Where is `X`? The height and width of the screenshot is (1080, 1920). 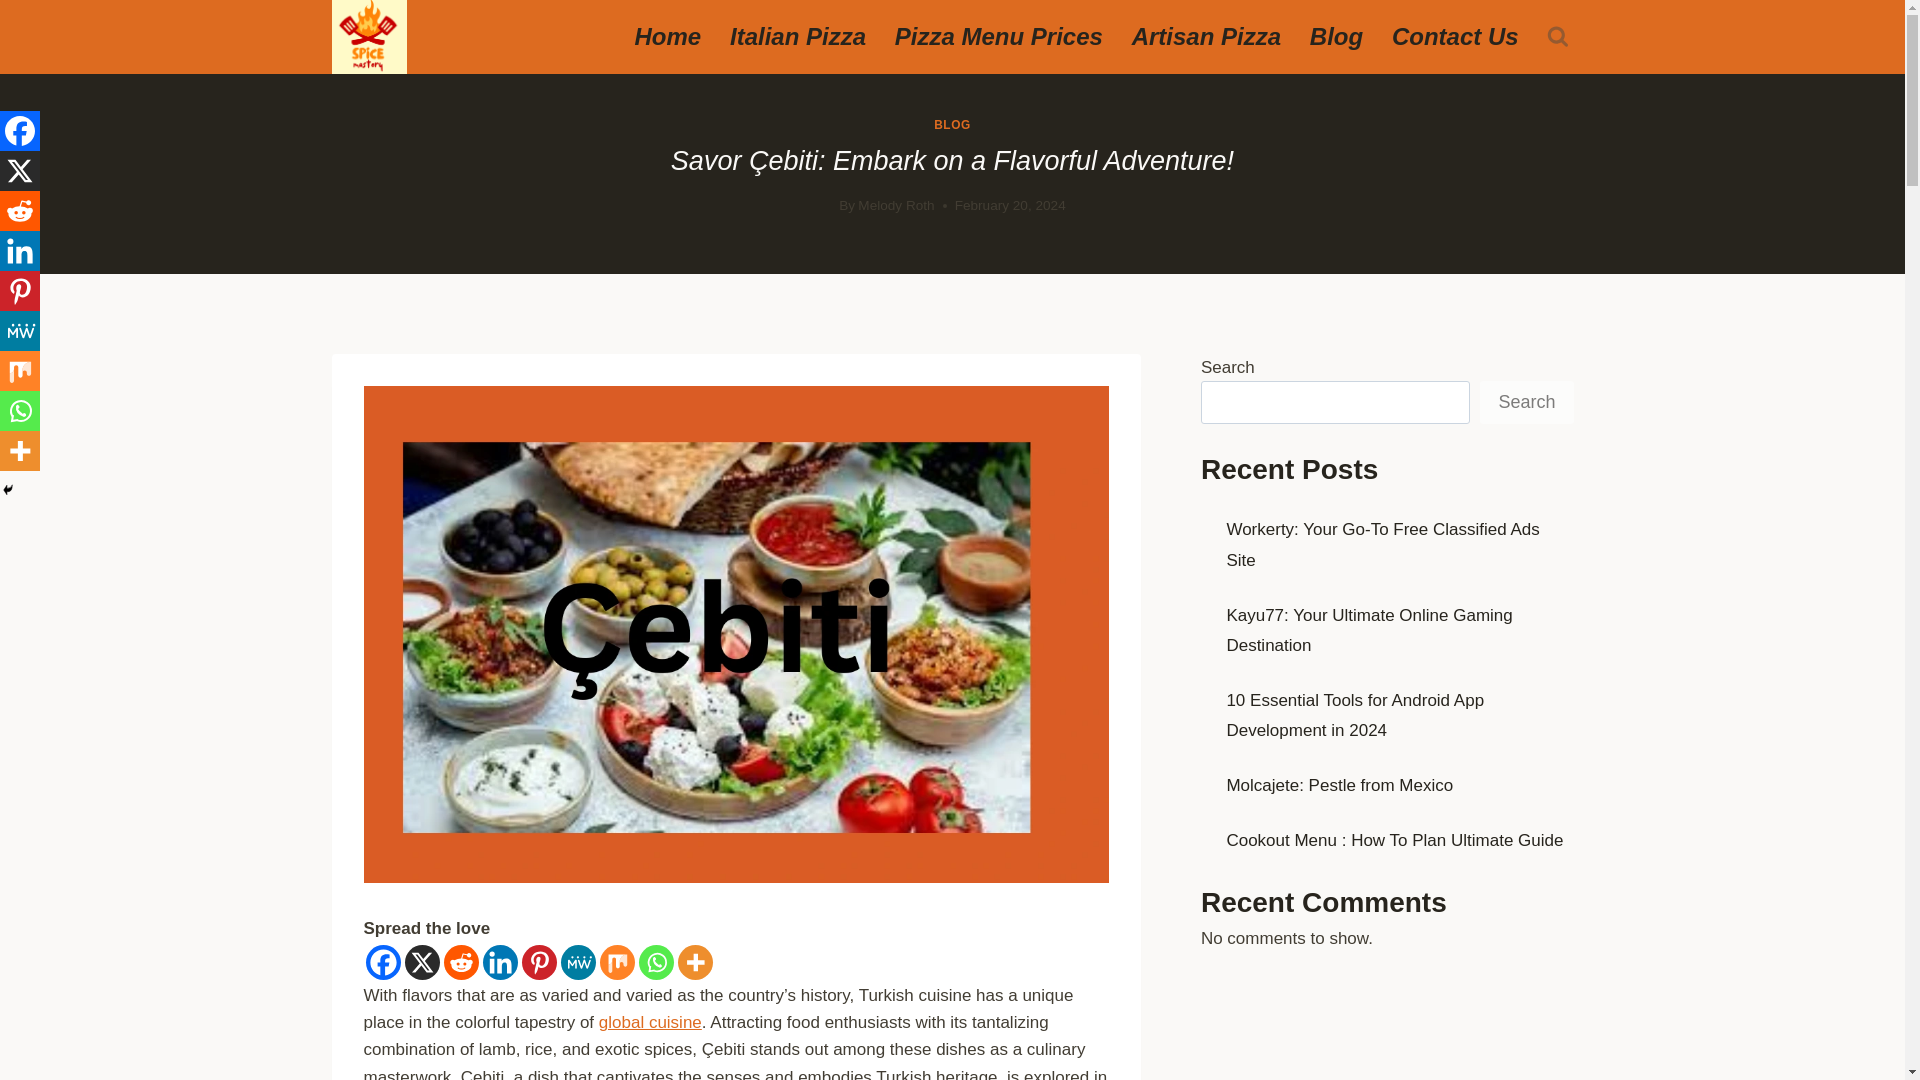
X is located at coordinates (421, 962).